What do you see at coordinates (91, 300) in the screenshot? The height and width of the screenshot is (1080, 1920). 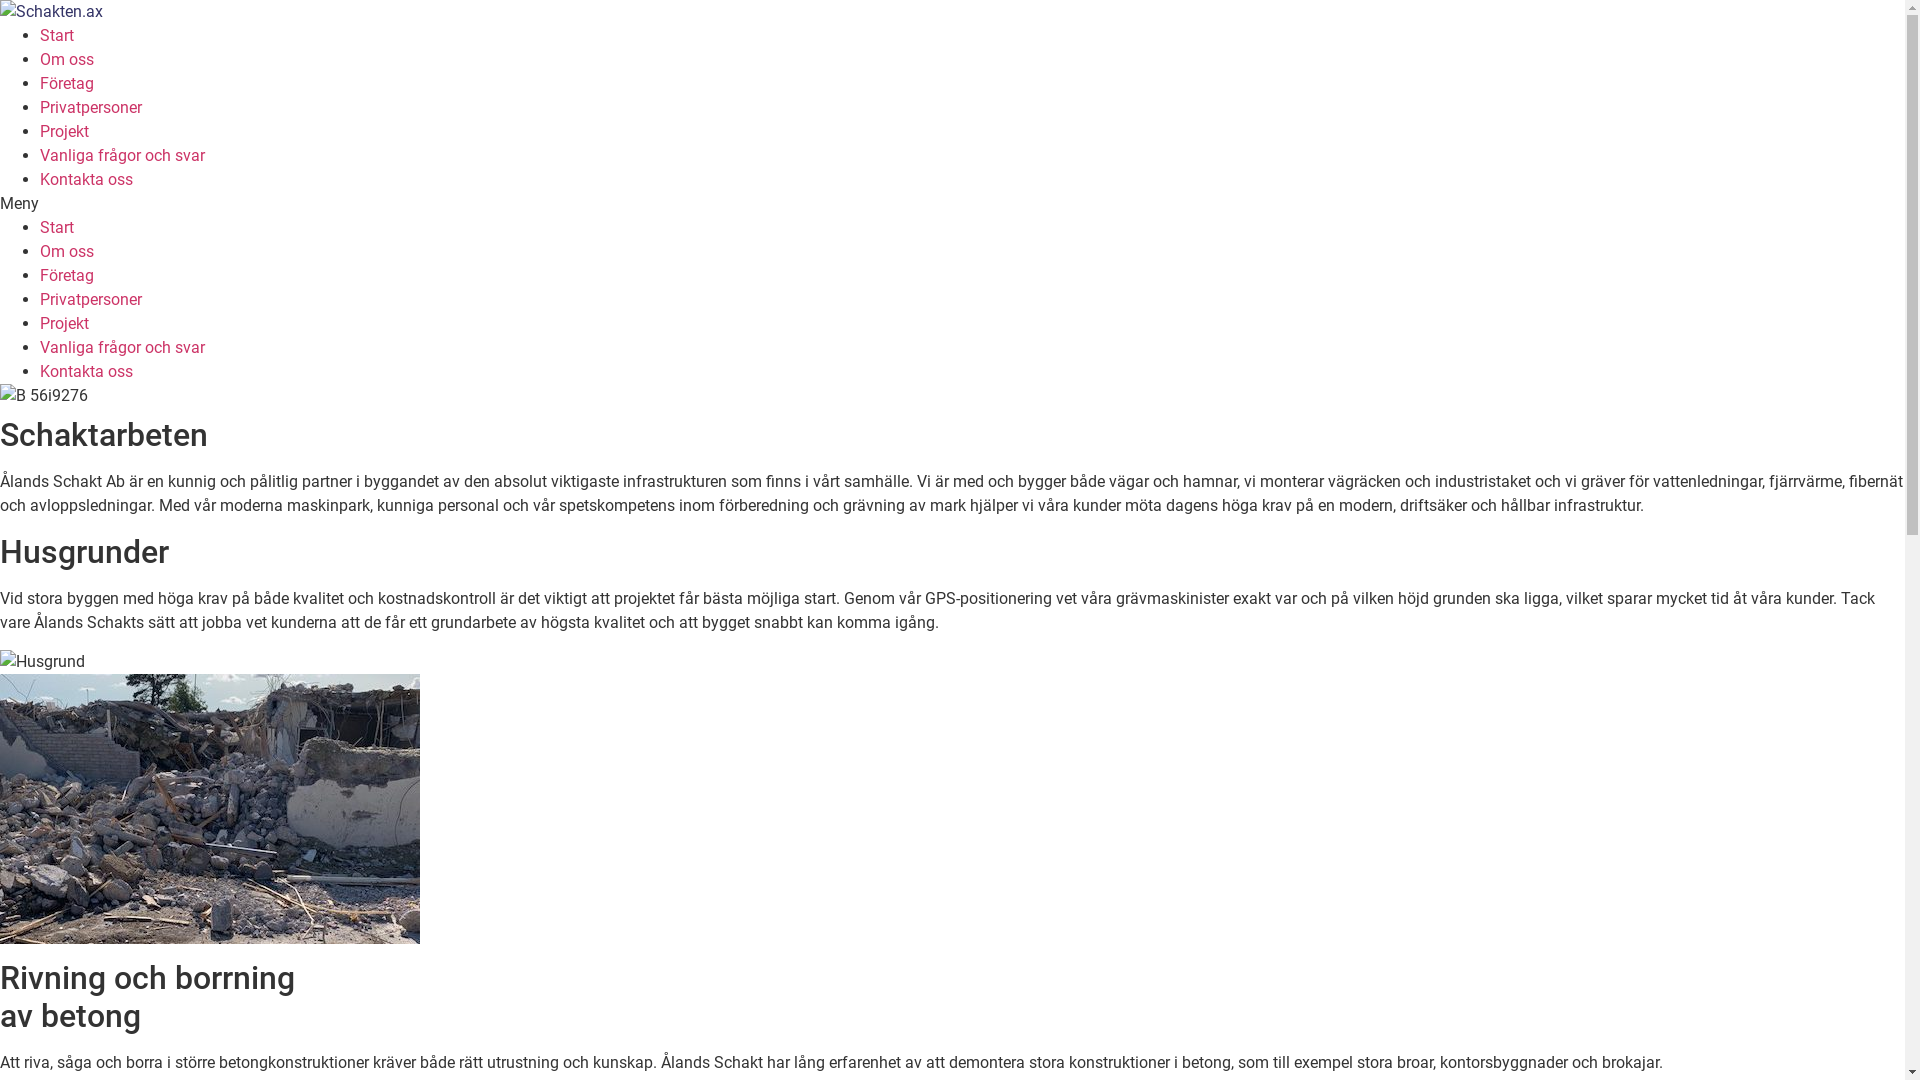 I see `Privatpersoner` at bounding box center [91, 300].